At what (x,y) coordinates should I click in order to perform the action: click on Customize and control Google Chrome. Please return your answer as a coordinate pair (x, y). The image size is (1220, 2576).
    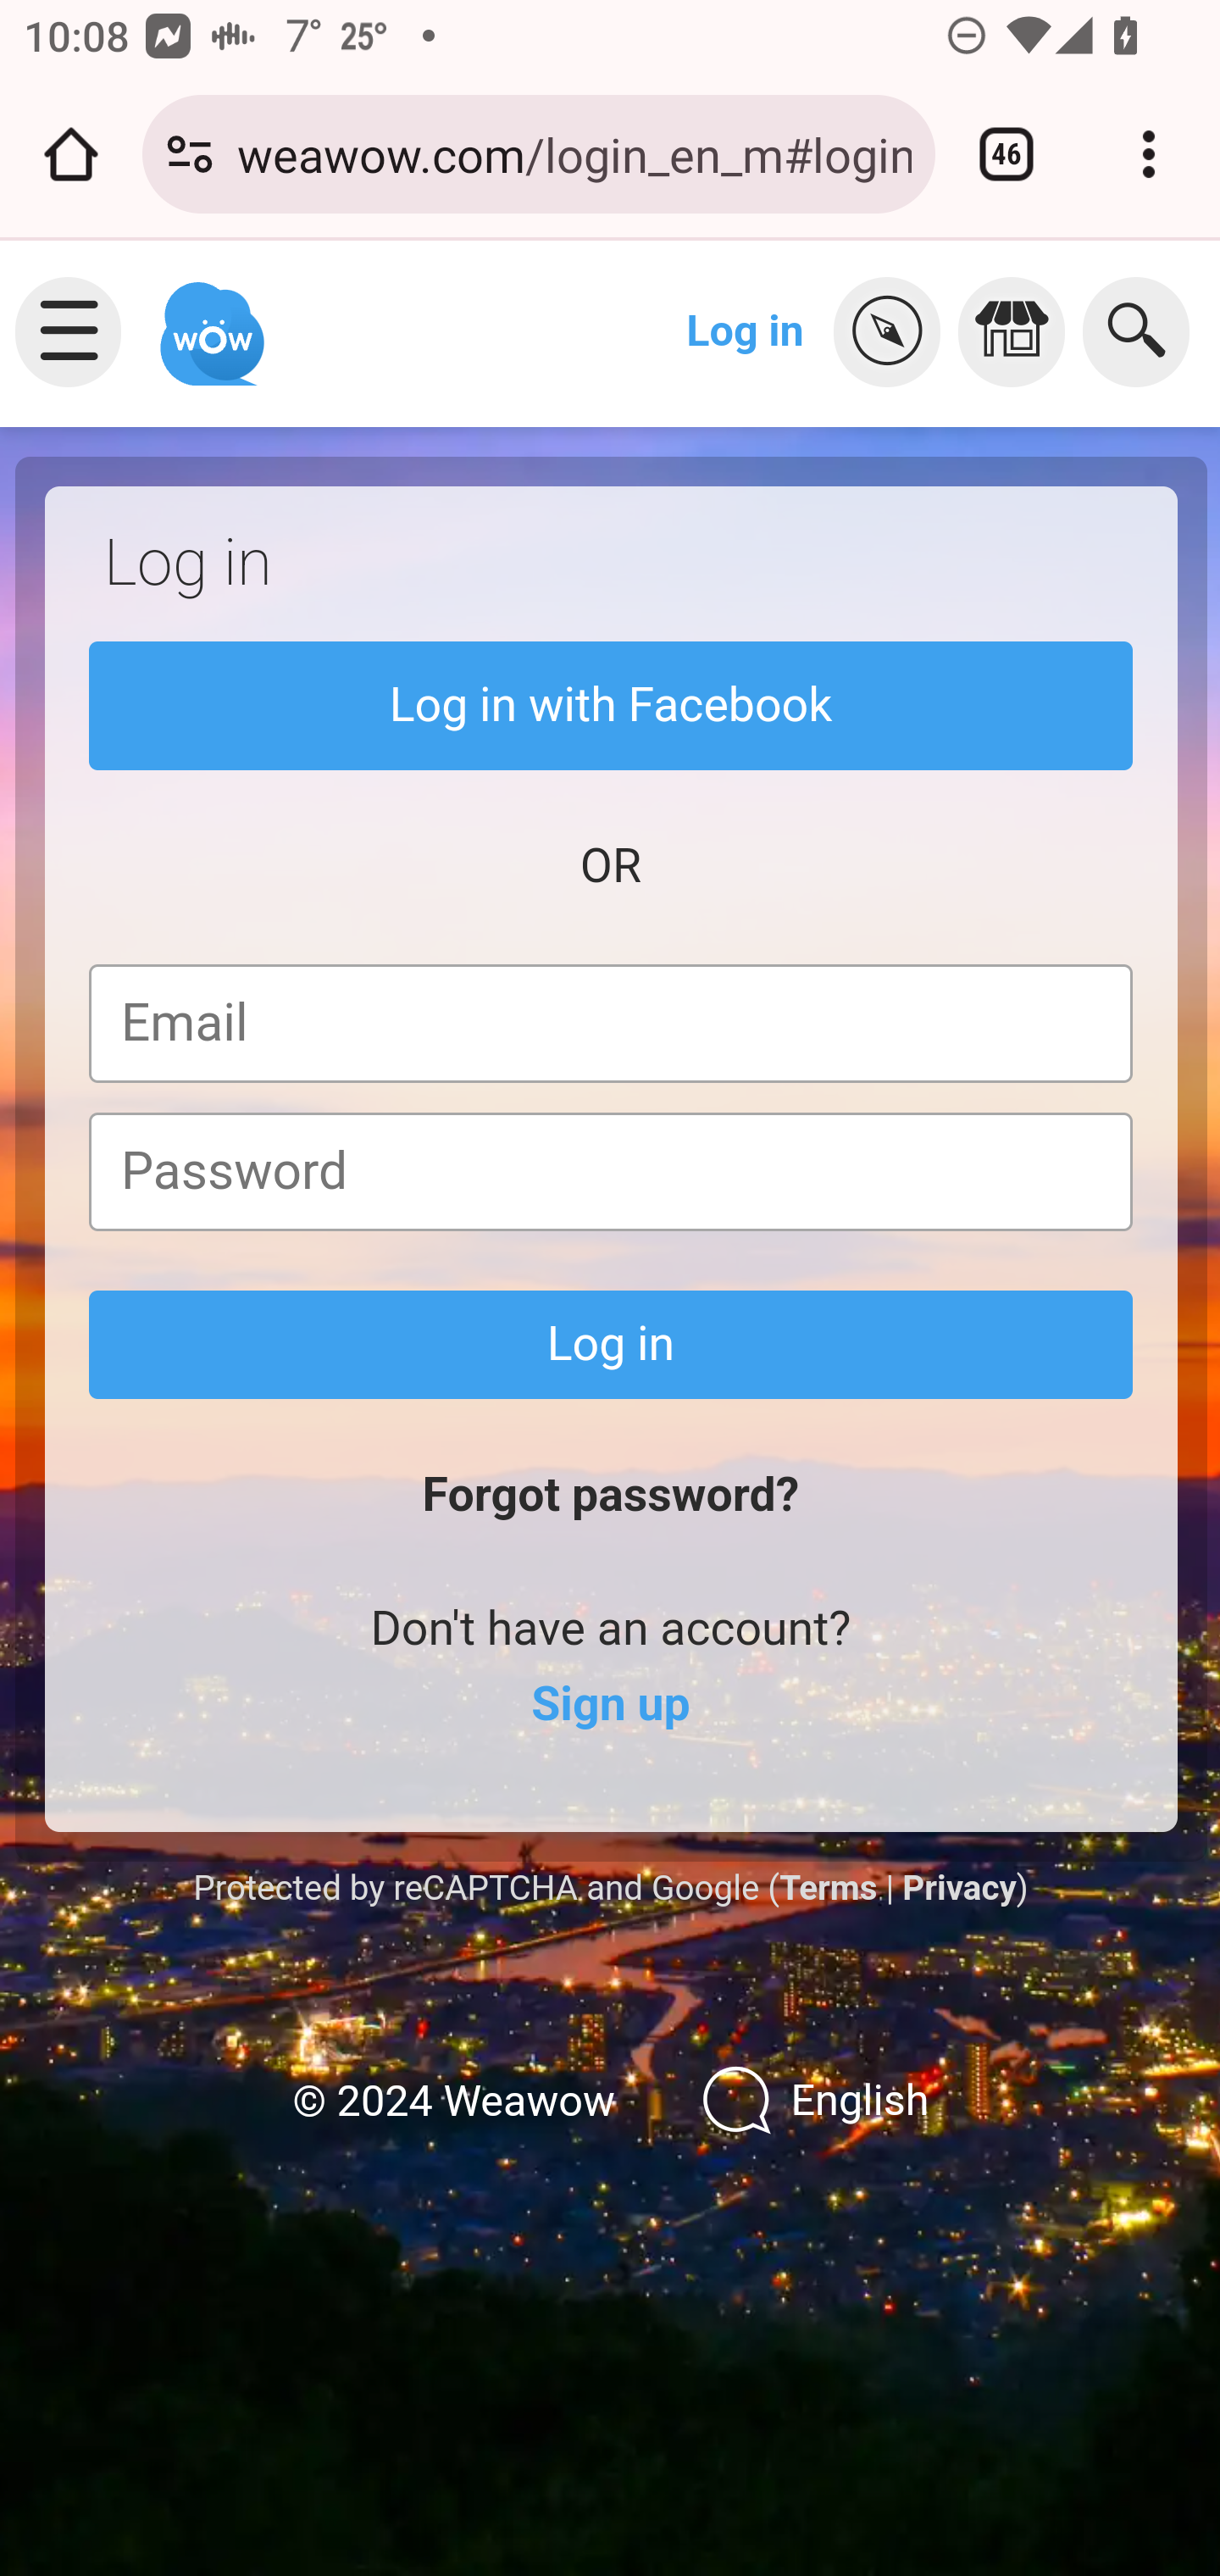
    Looking at the image, I should click on (1149, 154).